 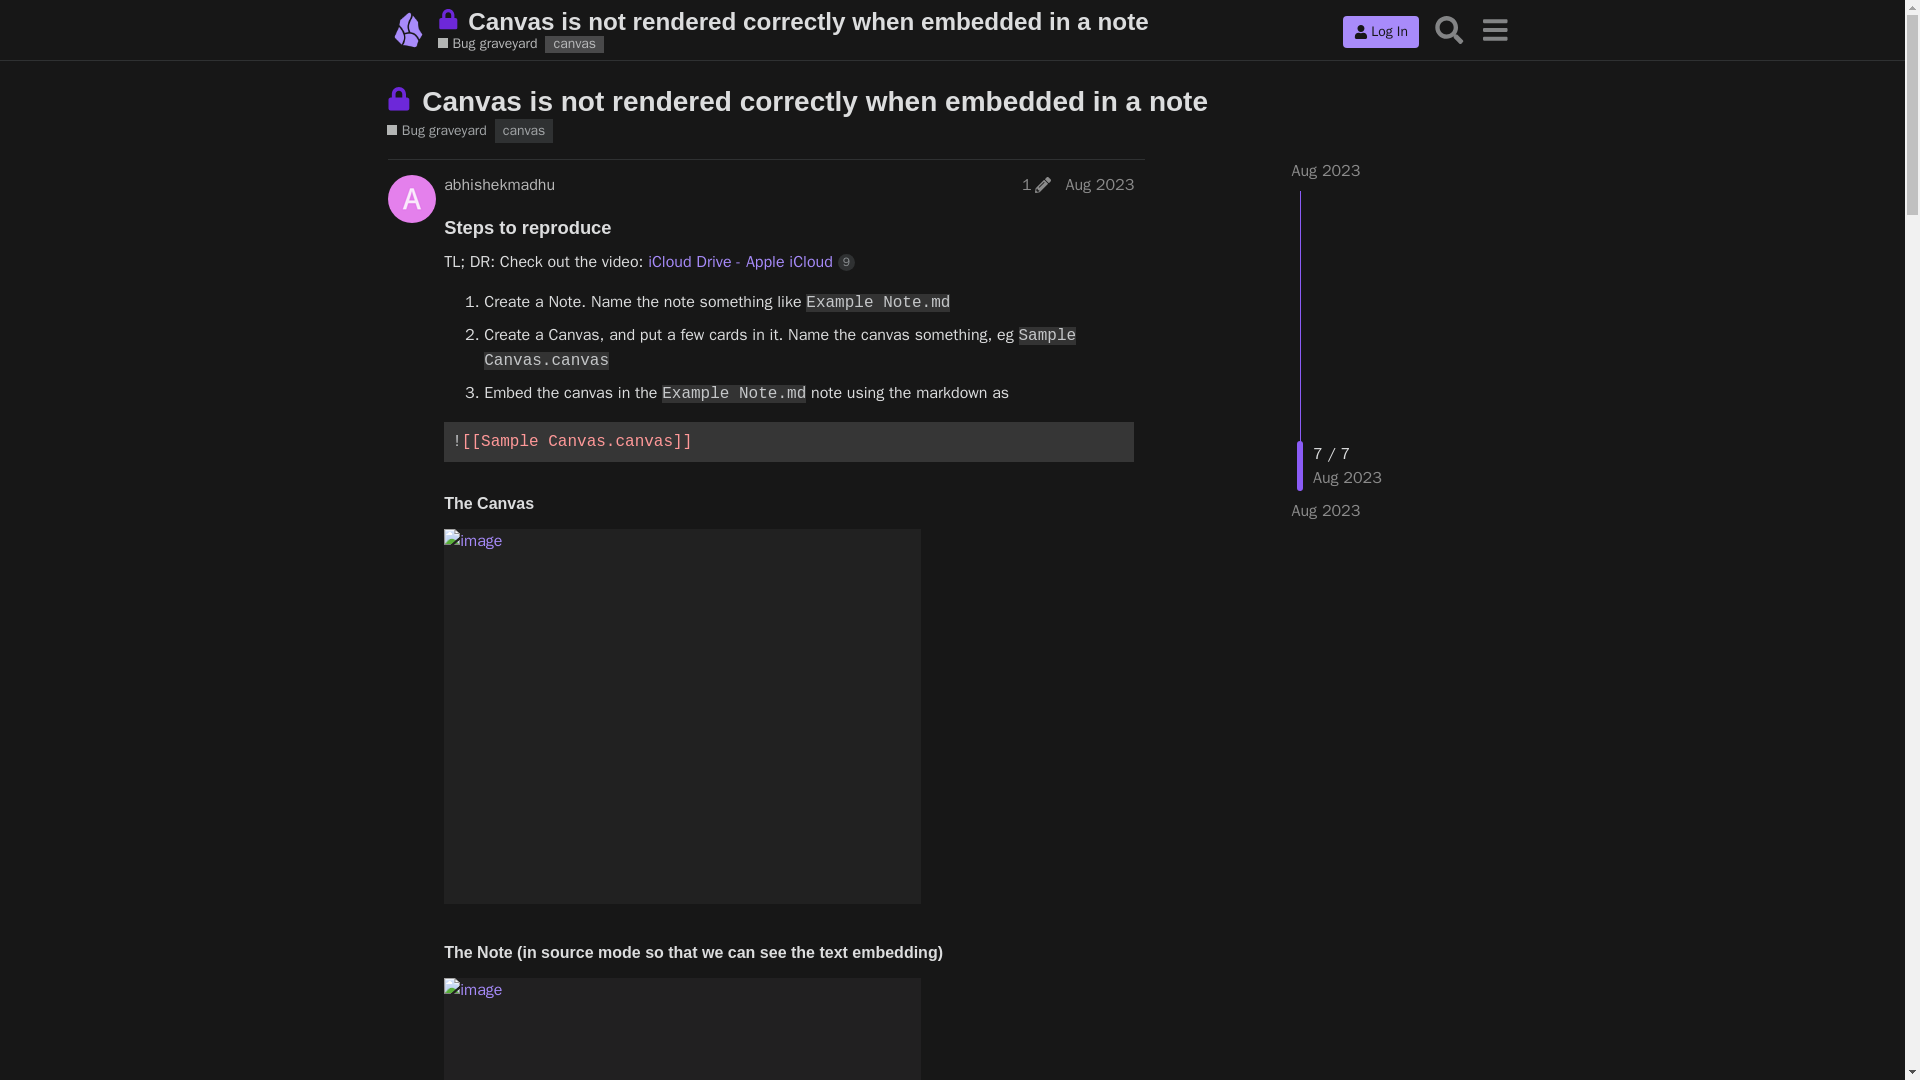 I want to click on Log In, so click(x=1380, y=32).